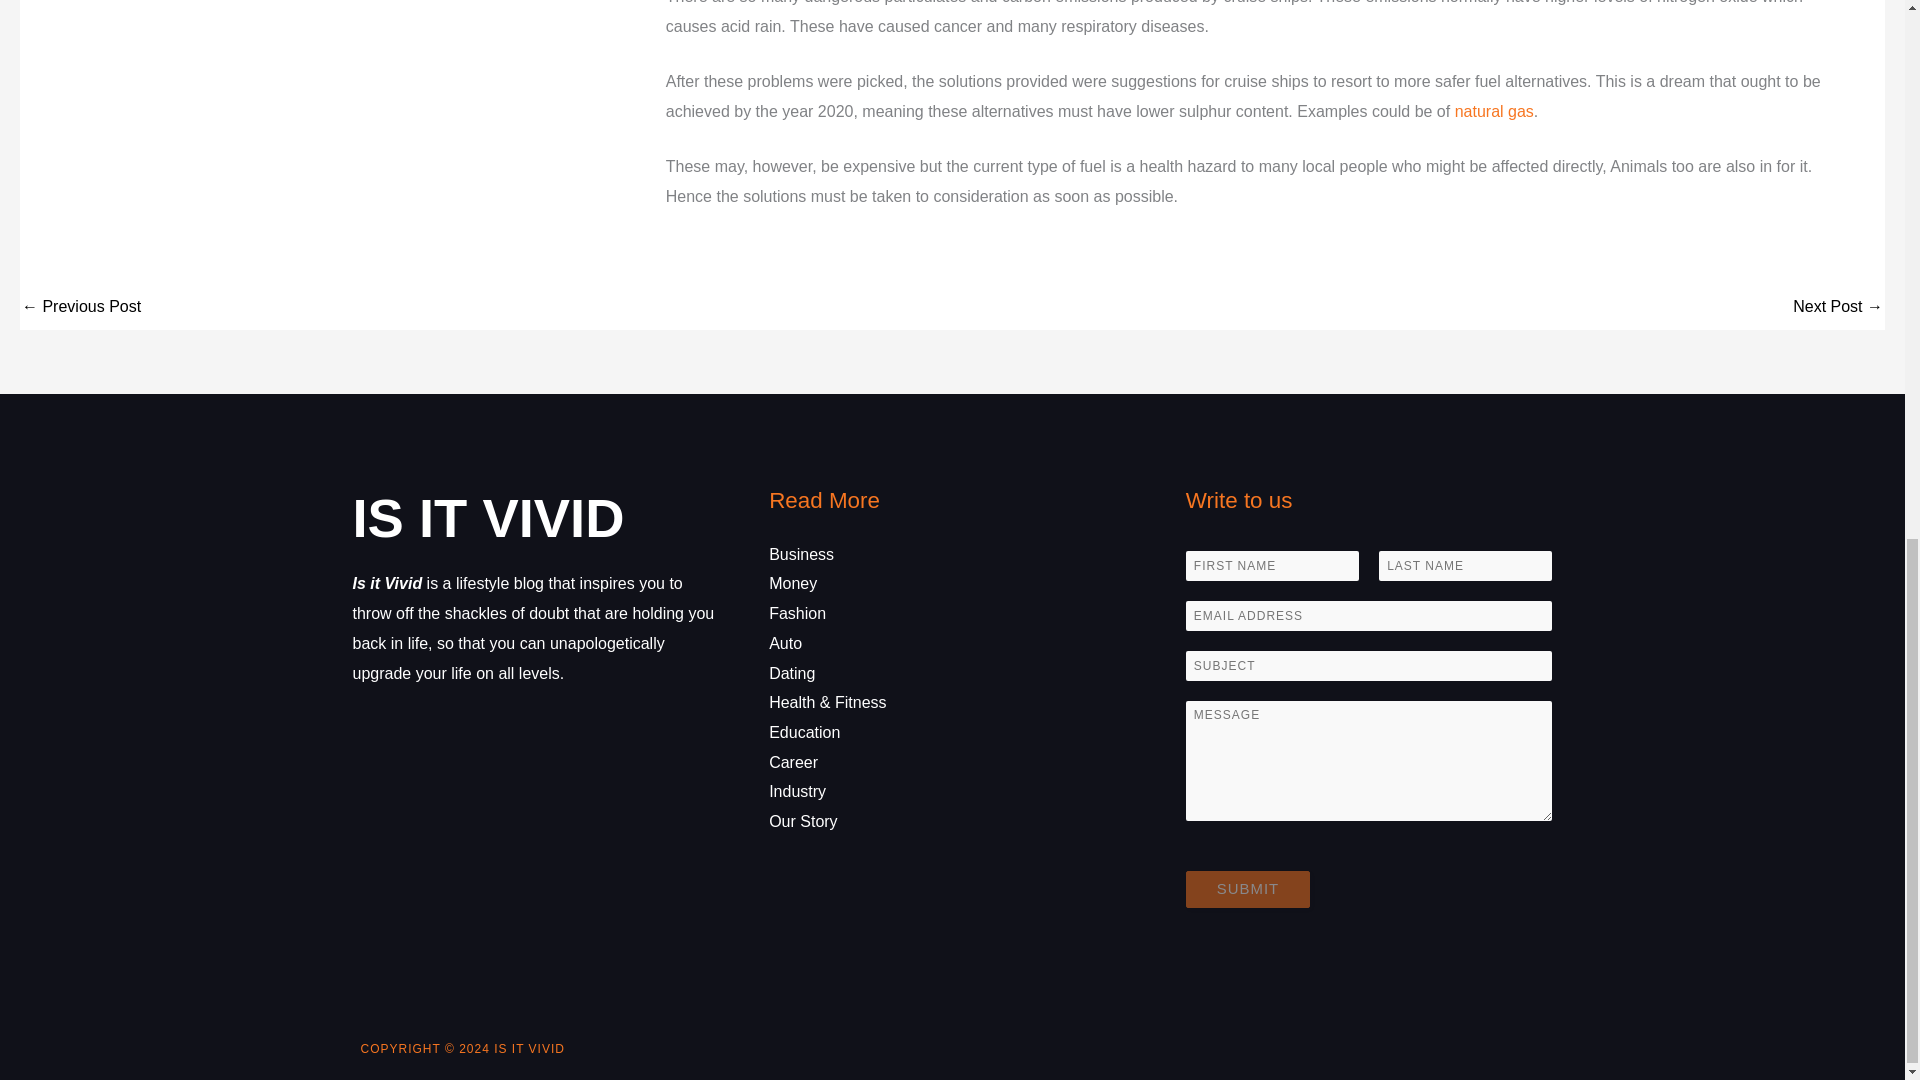 The image size is (1920, 1080). What do you see at coordinates (804, 732) in the screenshot?
I see `Education` at bounding box center [804, 732].